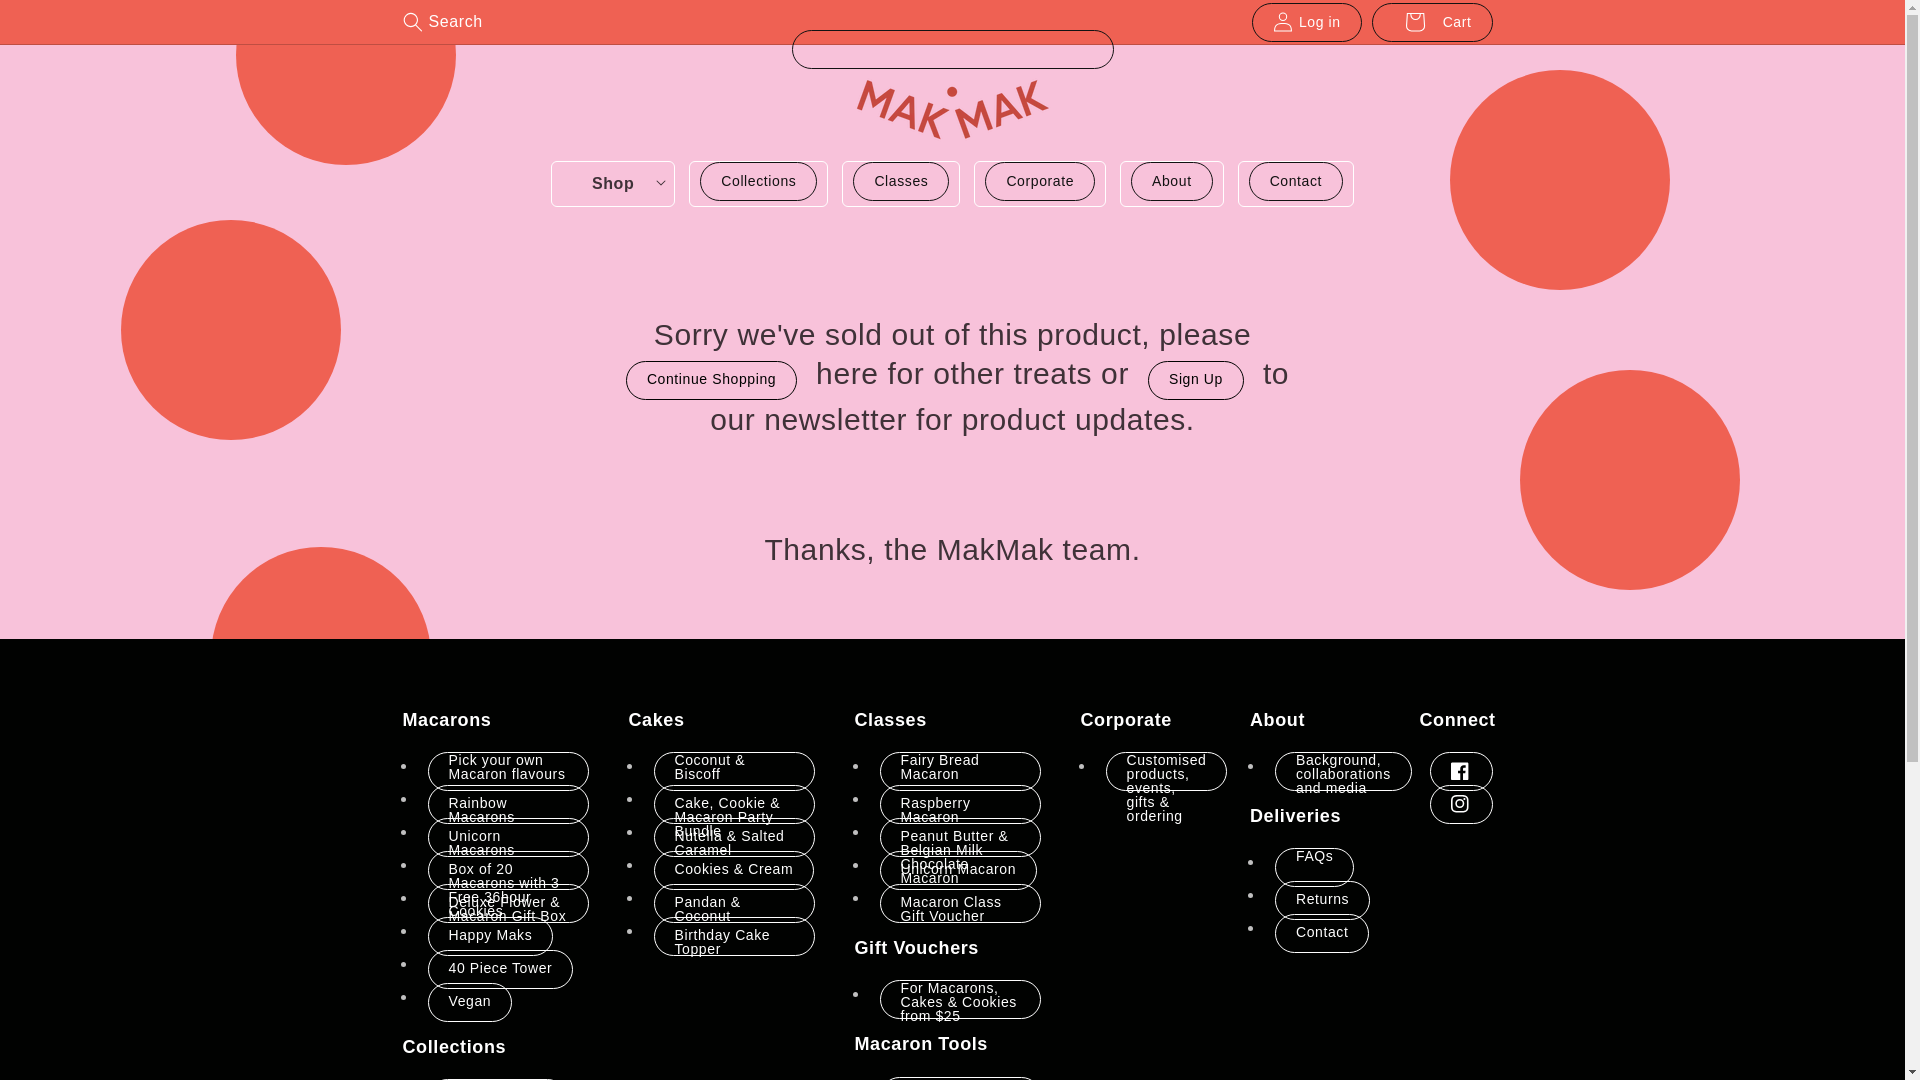  I want to click on Returns, so click(1322, 900).